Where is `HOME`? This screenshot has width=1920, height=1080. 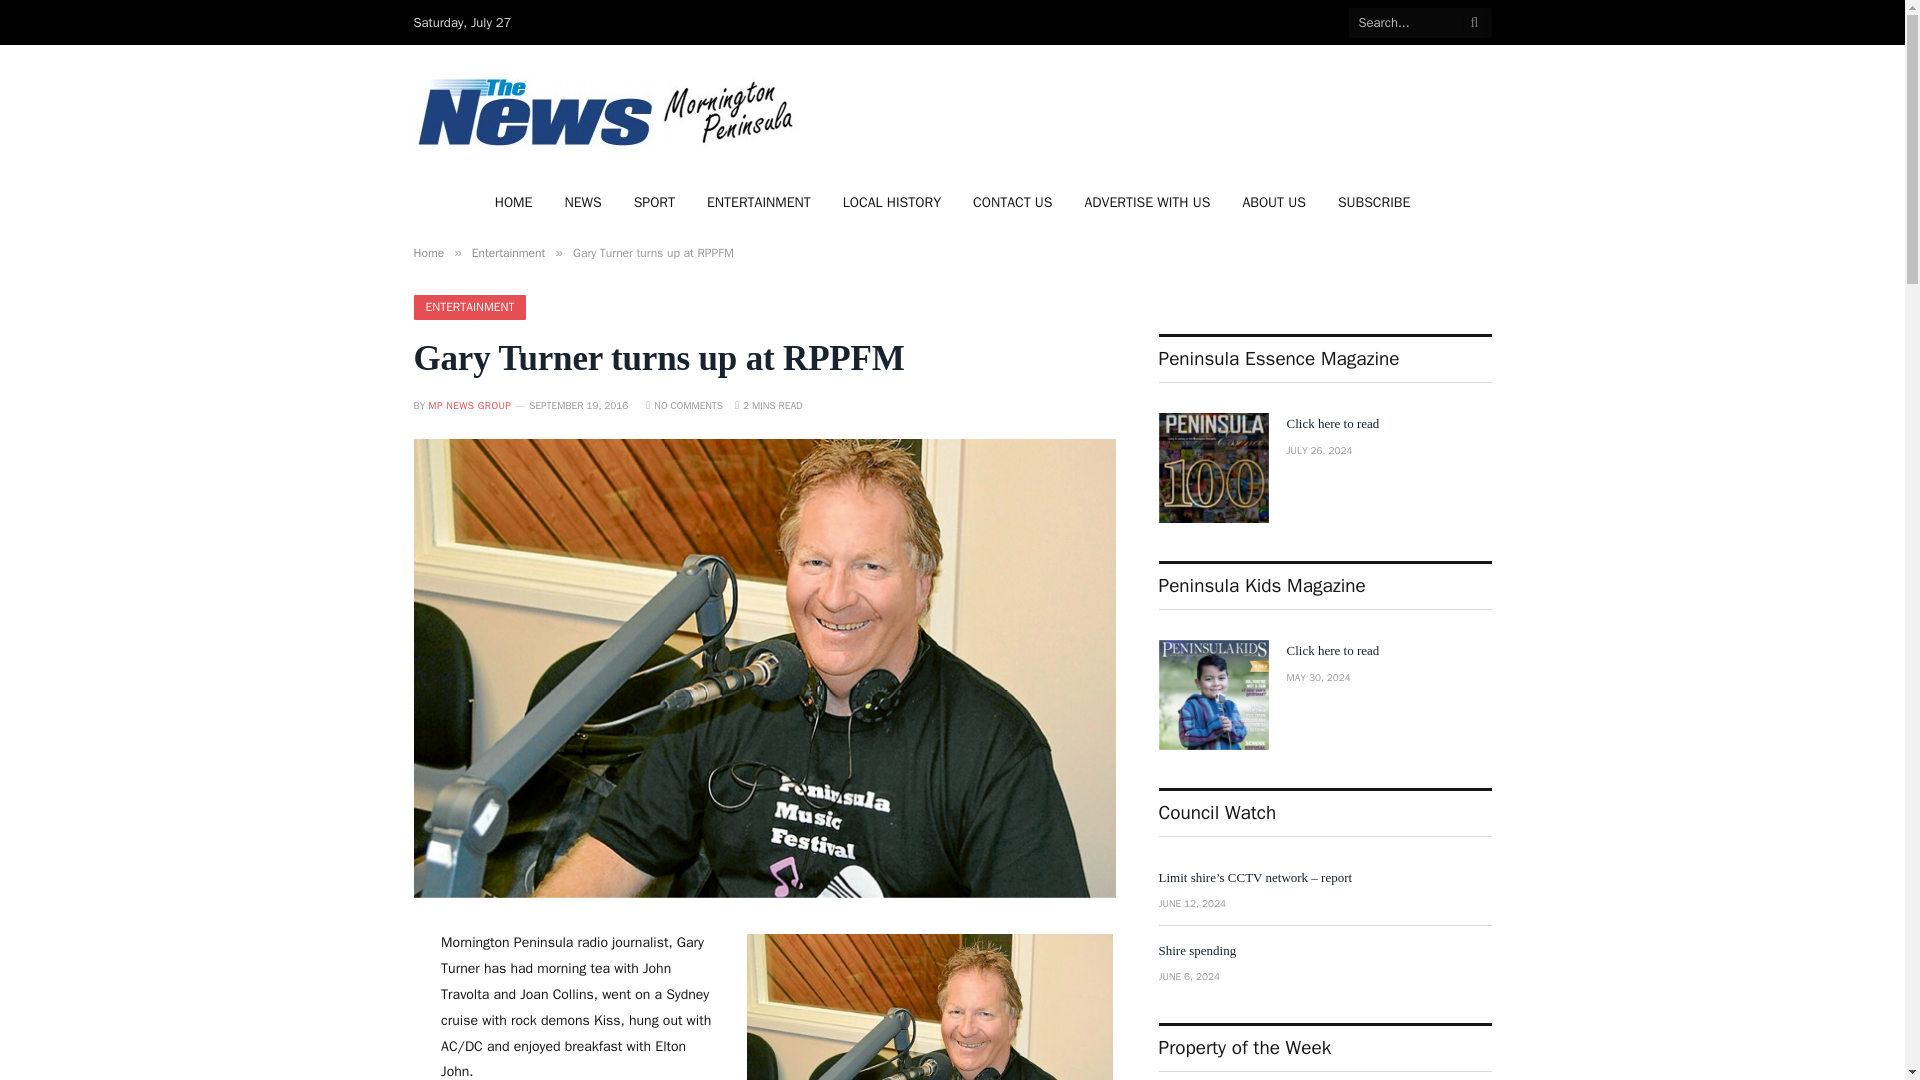 HOME is located at coordinates (514, 202).